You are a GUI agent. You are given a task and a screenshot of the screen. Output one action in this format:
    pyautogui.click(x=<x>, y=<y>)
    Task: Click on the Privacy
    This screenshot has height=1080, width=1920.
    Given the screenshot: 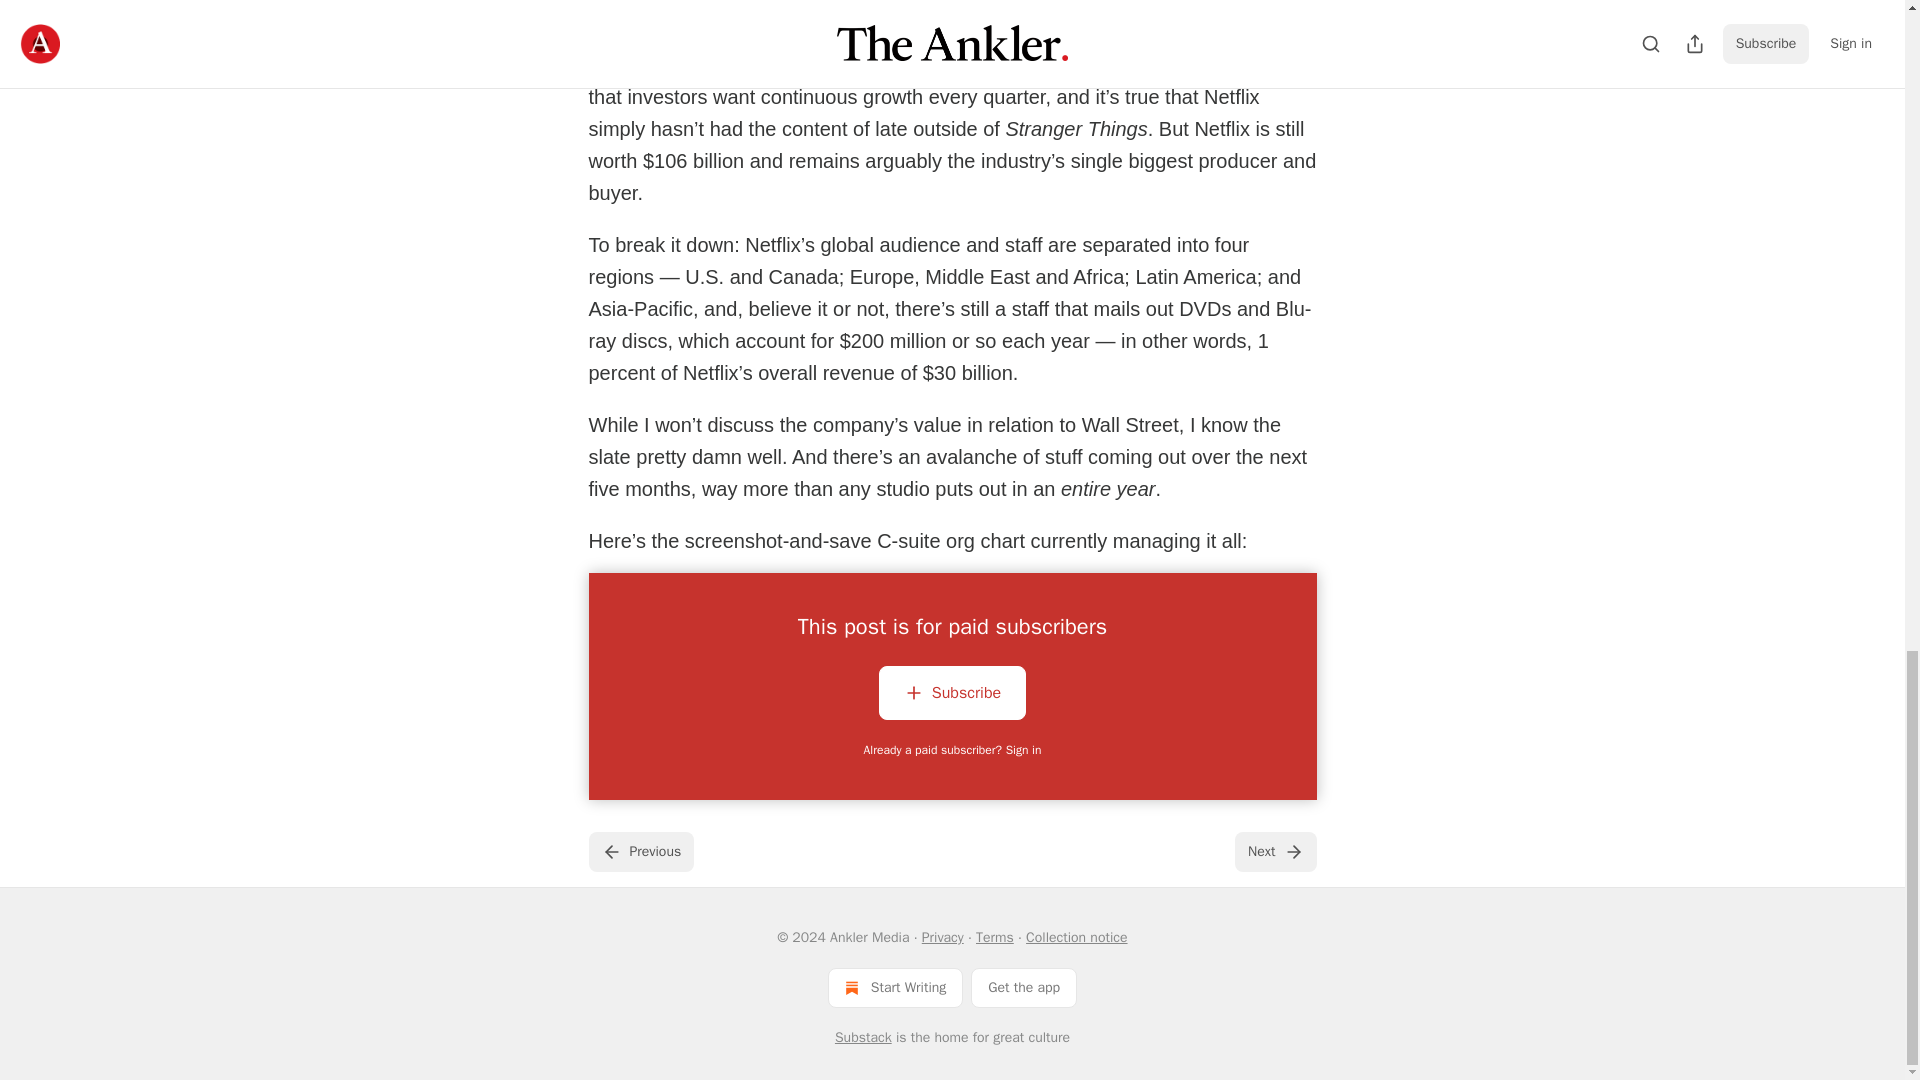 What is the action you would take?
    pyautogui.click(x=942, y=937)
    